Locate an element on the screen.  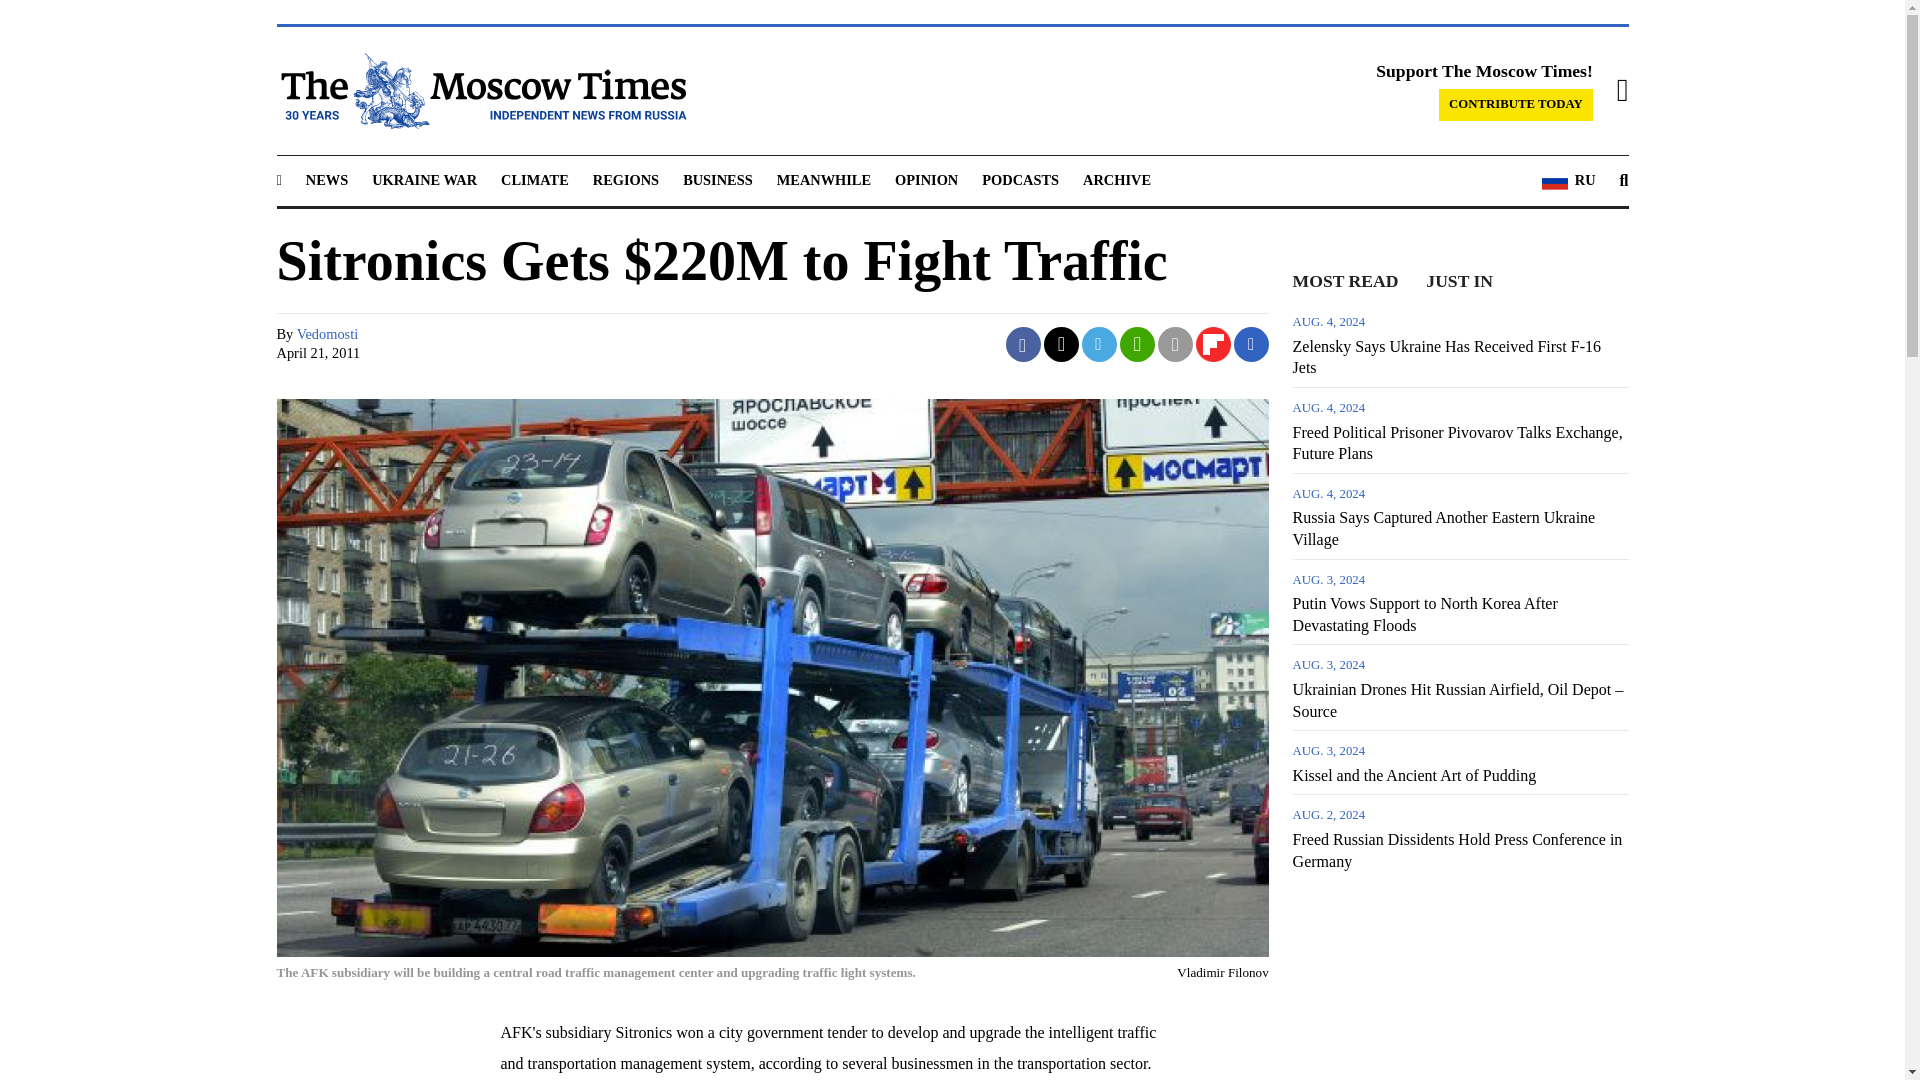
Share on Telegram is located at coordinates (1100, 344).